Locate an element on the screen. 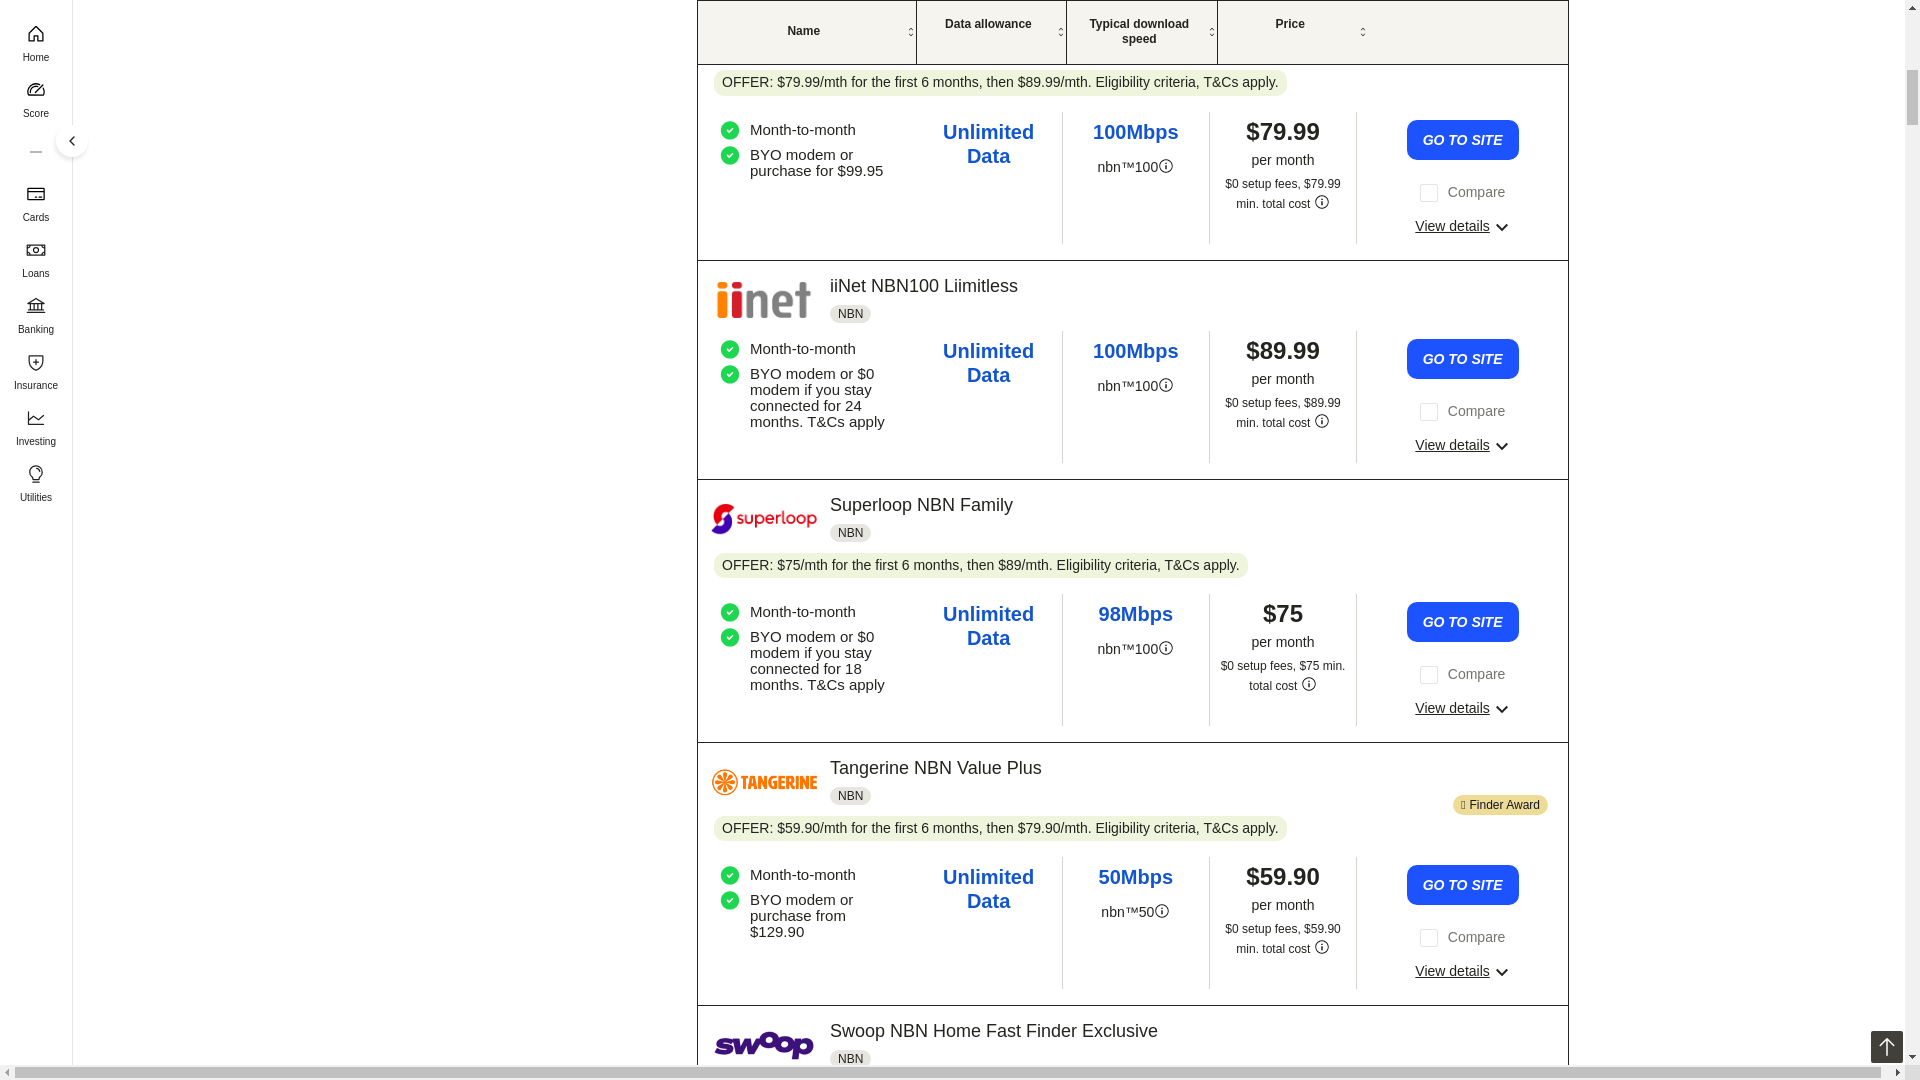  Read More About The TPG NBN100 is located at coordinates (1462, 226).